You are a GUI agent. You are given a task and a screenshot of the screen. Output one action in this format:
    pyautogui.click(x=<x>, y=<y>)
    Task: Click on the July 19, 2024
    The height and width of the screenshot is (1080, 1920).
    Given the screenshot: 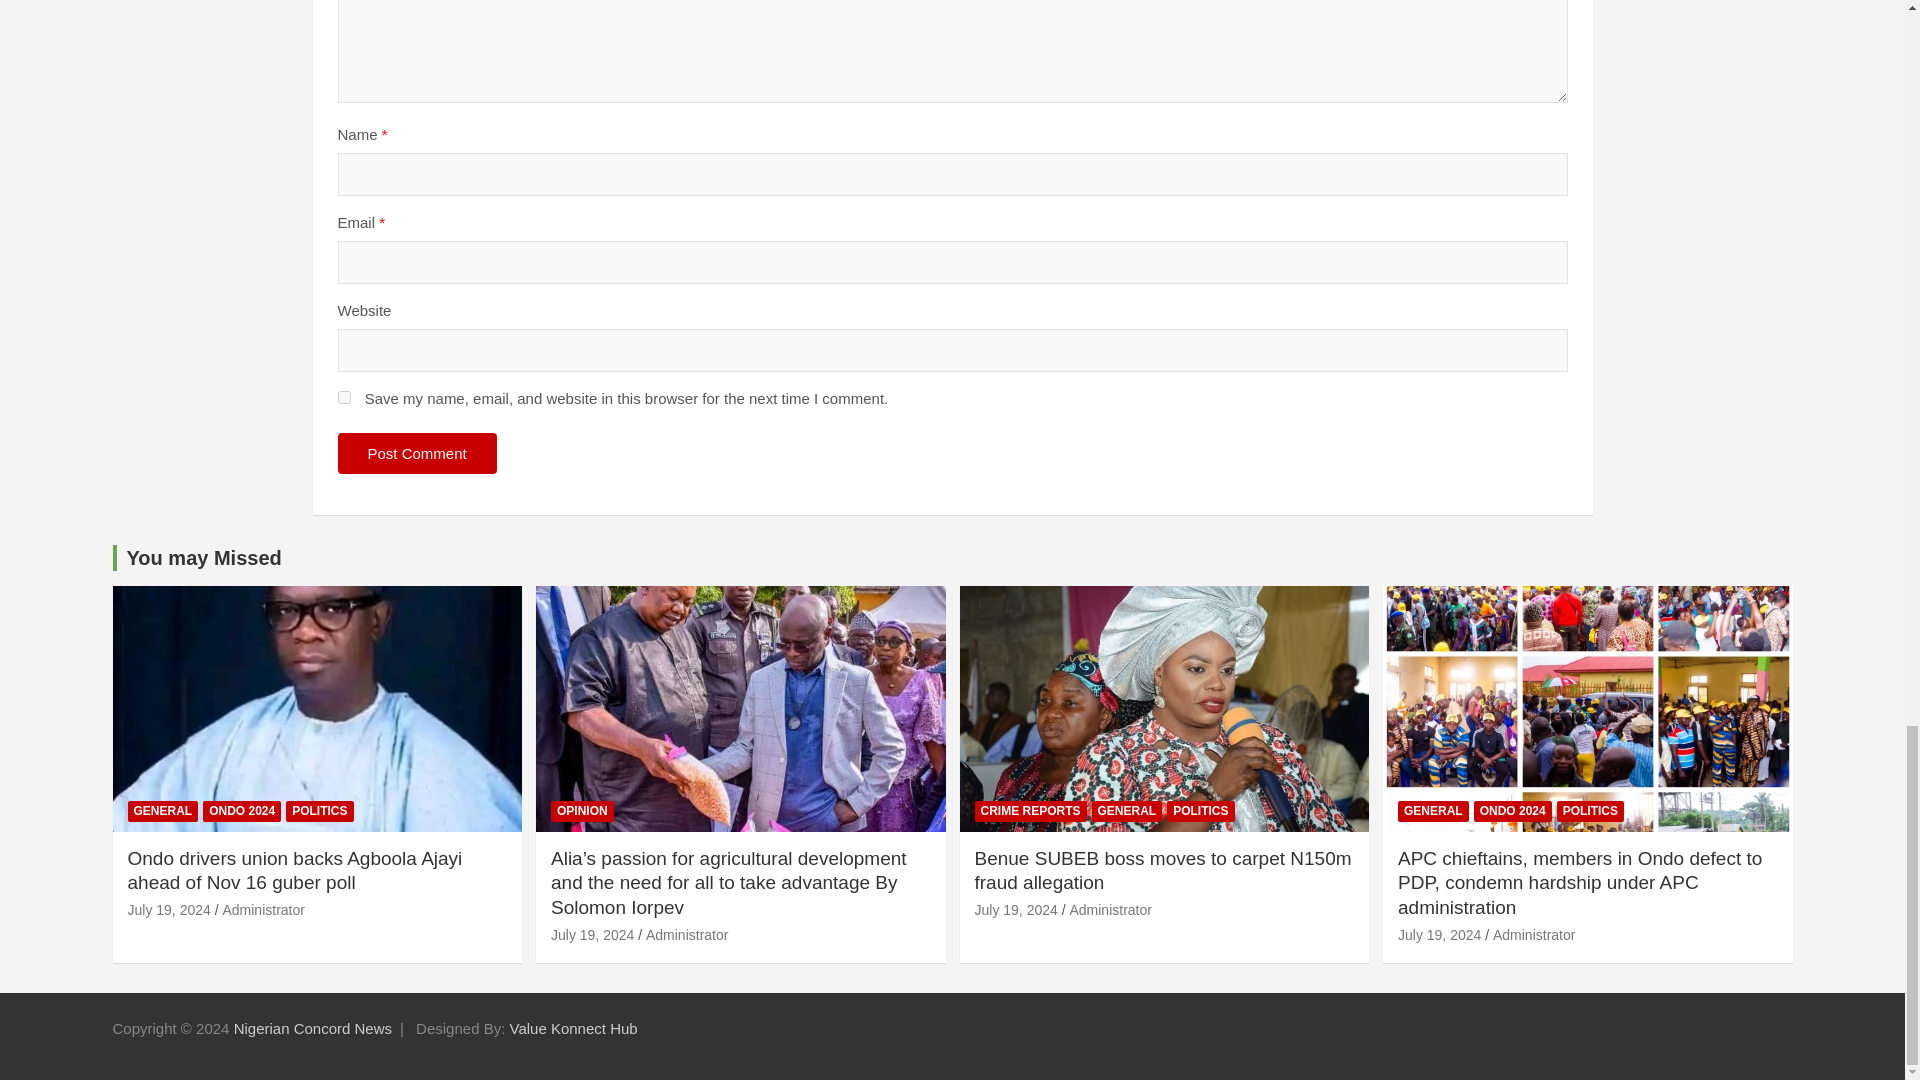 What is the action you would take?
    pyautogui.click(x=170, y=910)
    